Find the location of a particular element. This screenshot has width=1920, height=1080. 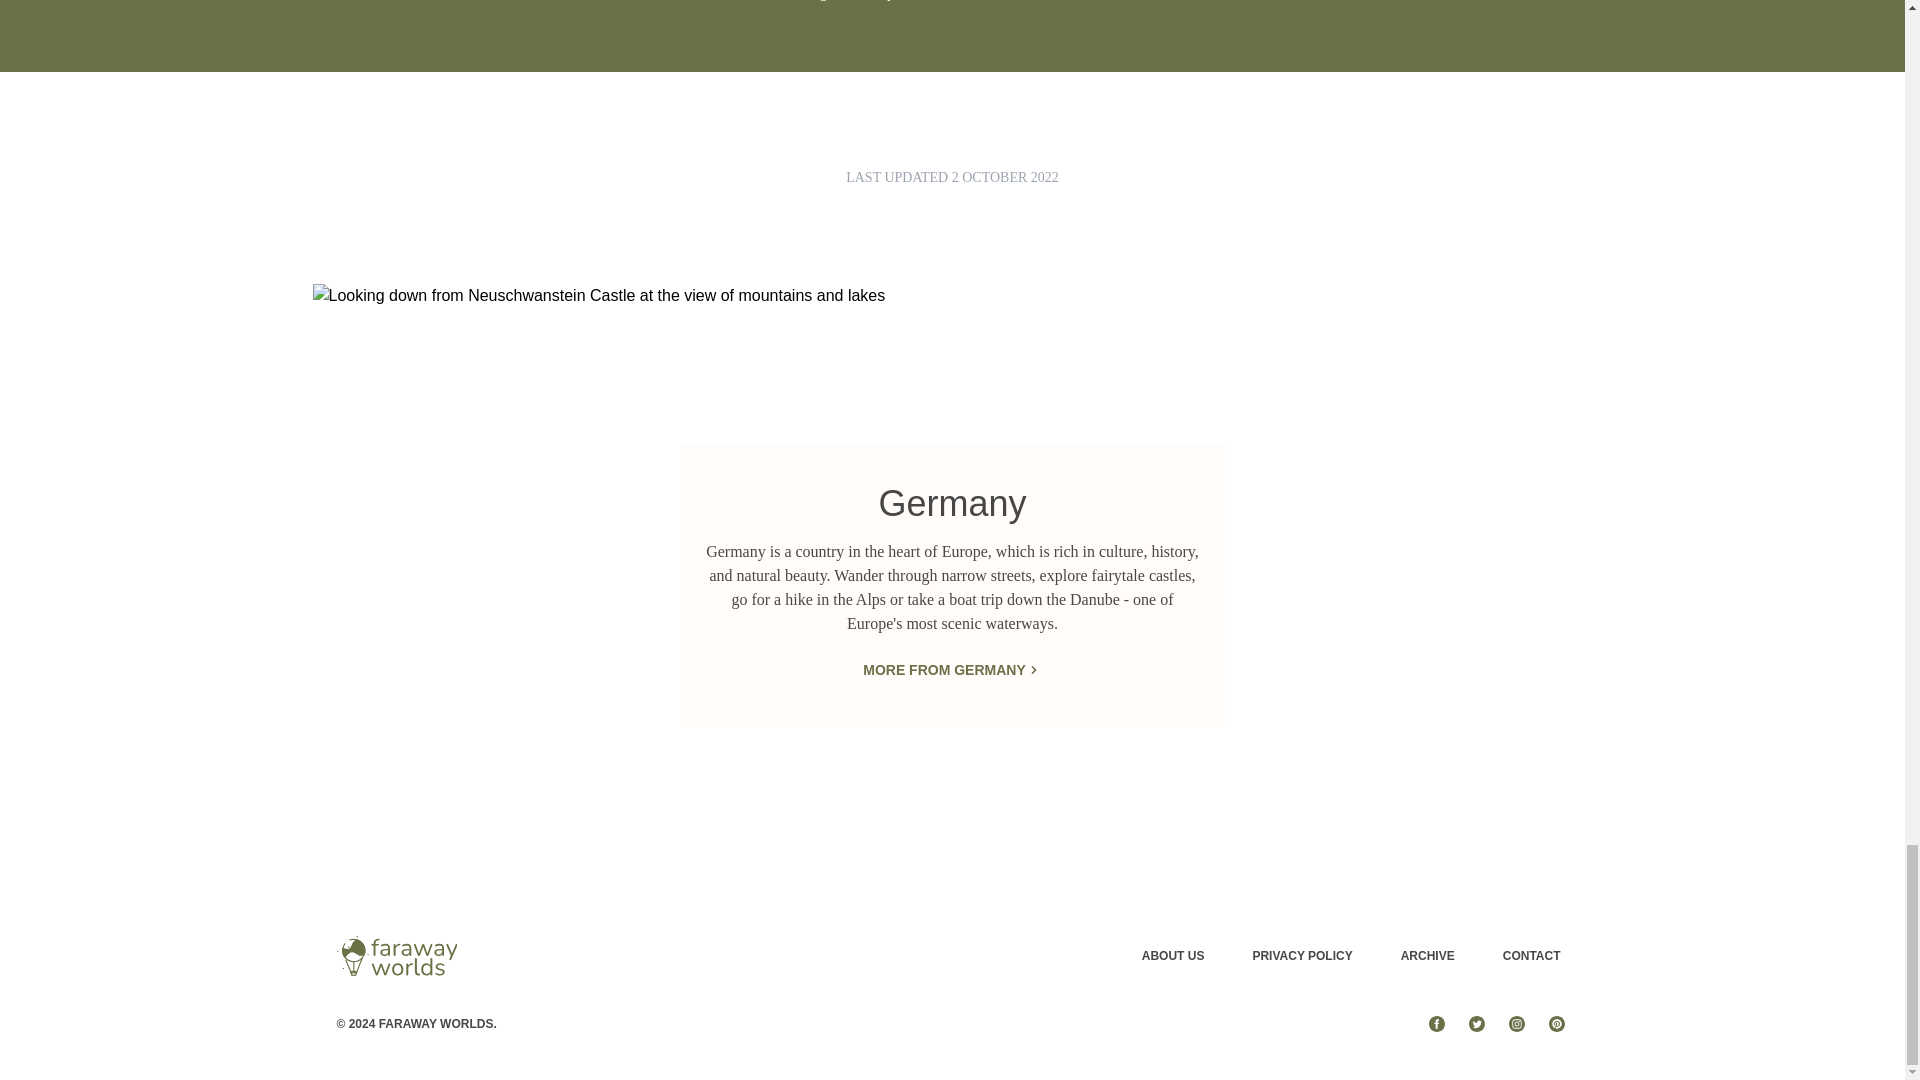

ABOUT US is located at coordinates (1174, 956).